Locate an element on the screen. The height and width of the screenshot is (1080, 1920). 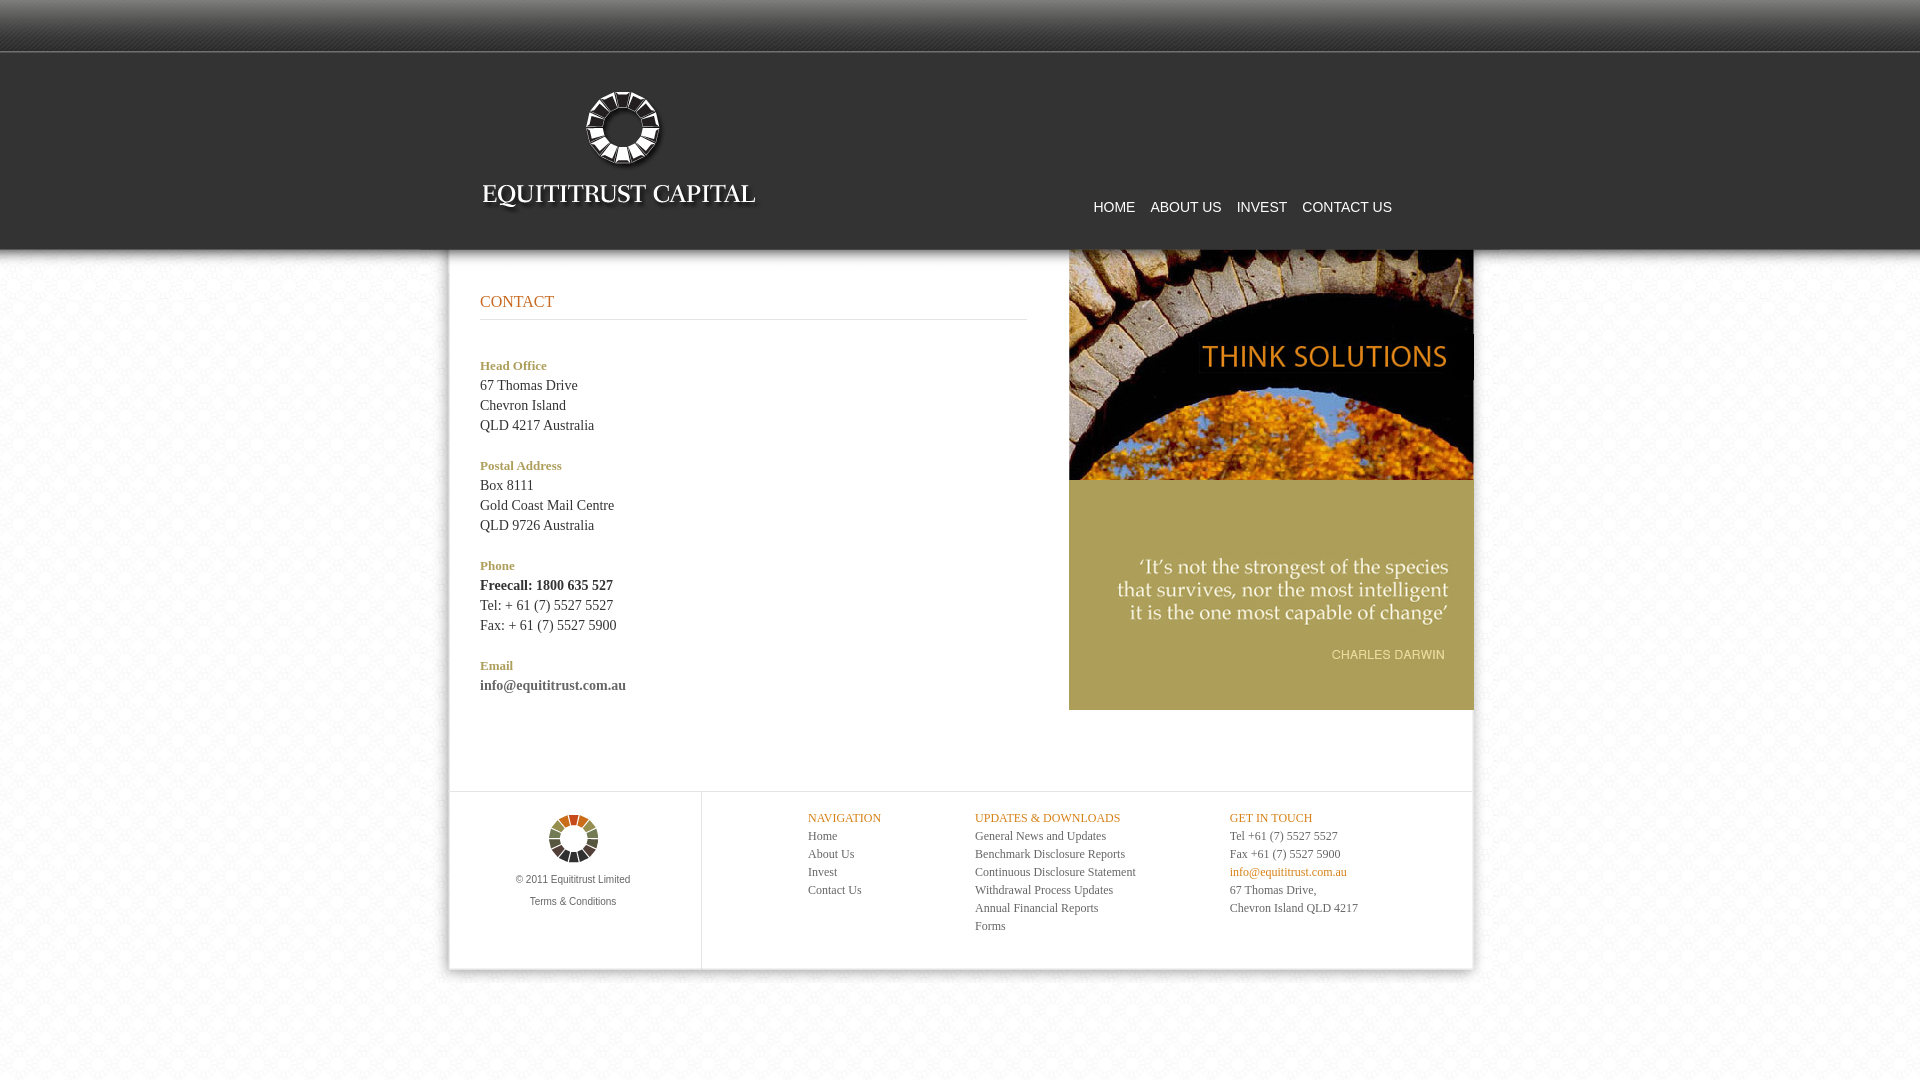
Benchmark Disclosure Reports is located at coordinates (1050, 854).